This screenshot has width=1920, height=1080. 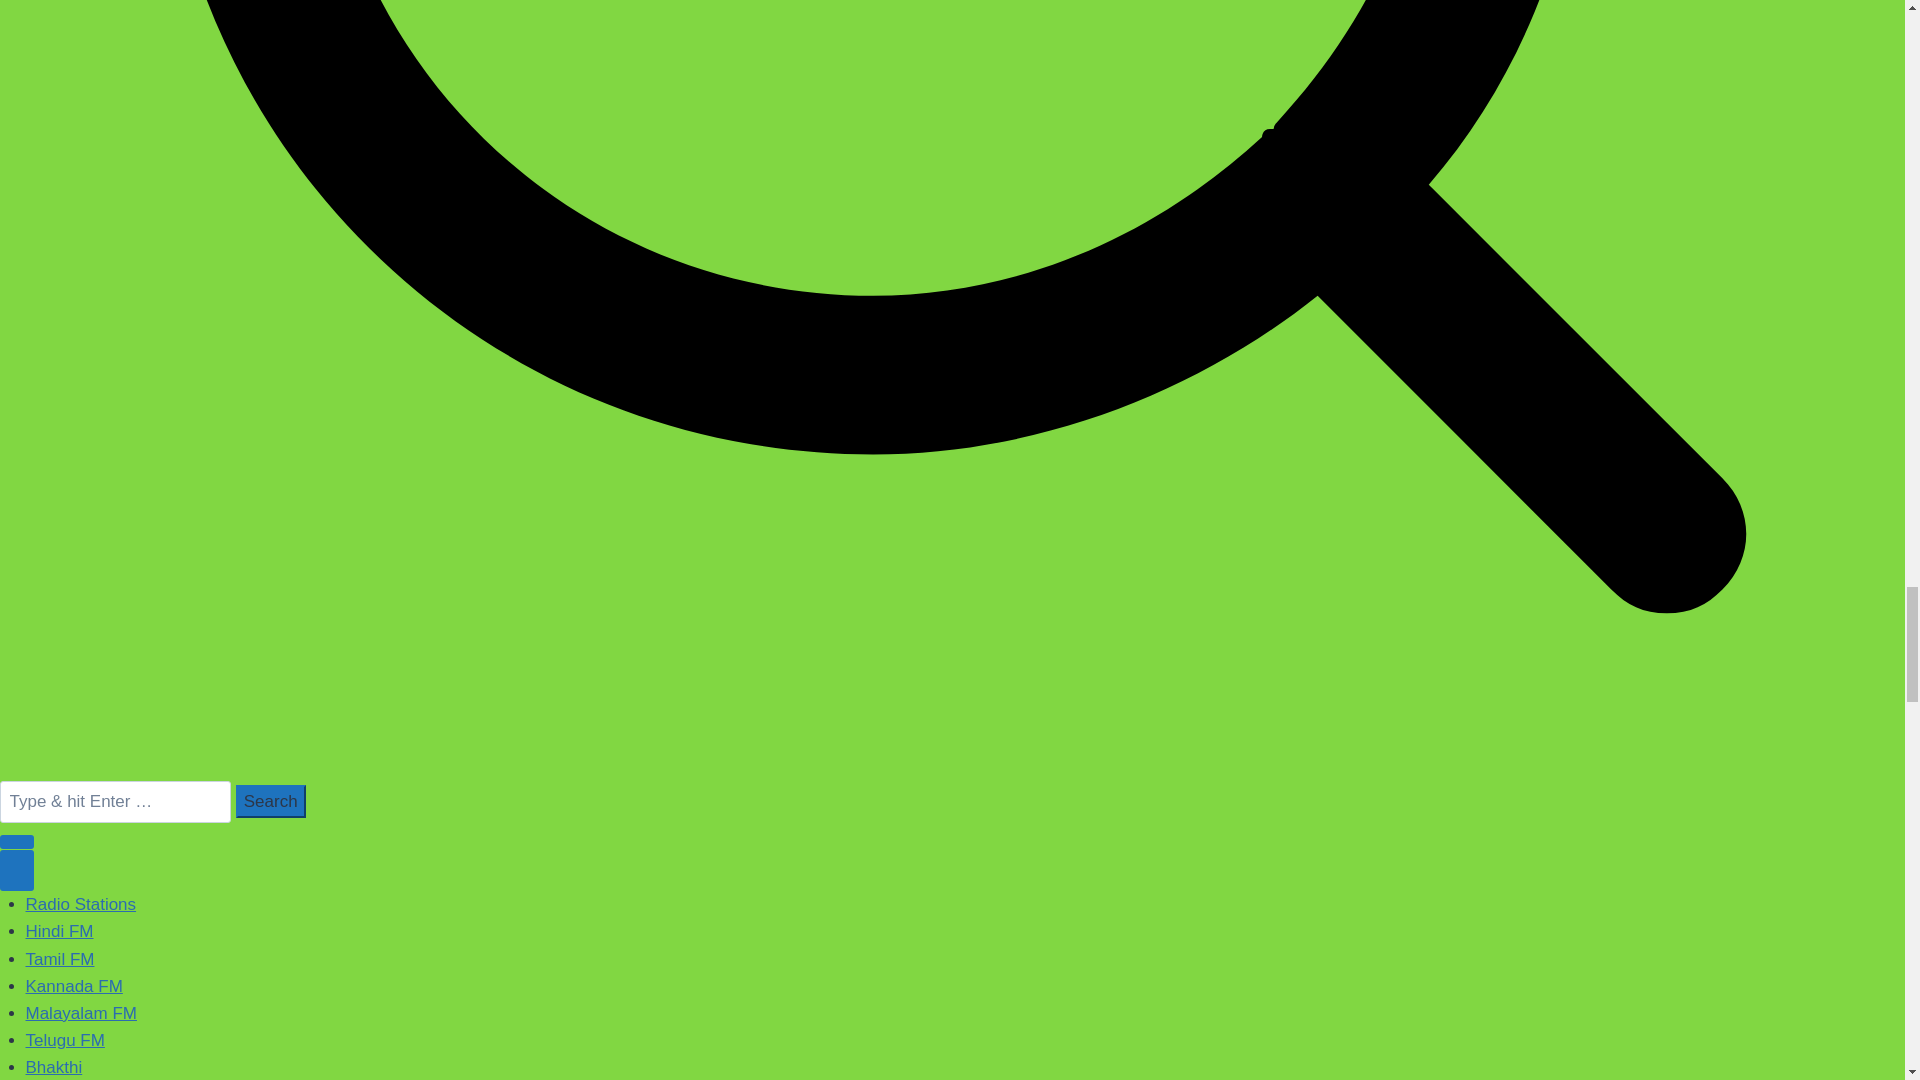 What do you see at coordinates (81, 1013) in the screenshot?
I see `Malayalam FM` at bounding box center [81, 1013].